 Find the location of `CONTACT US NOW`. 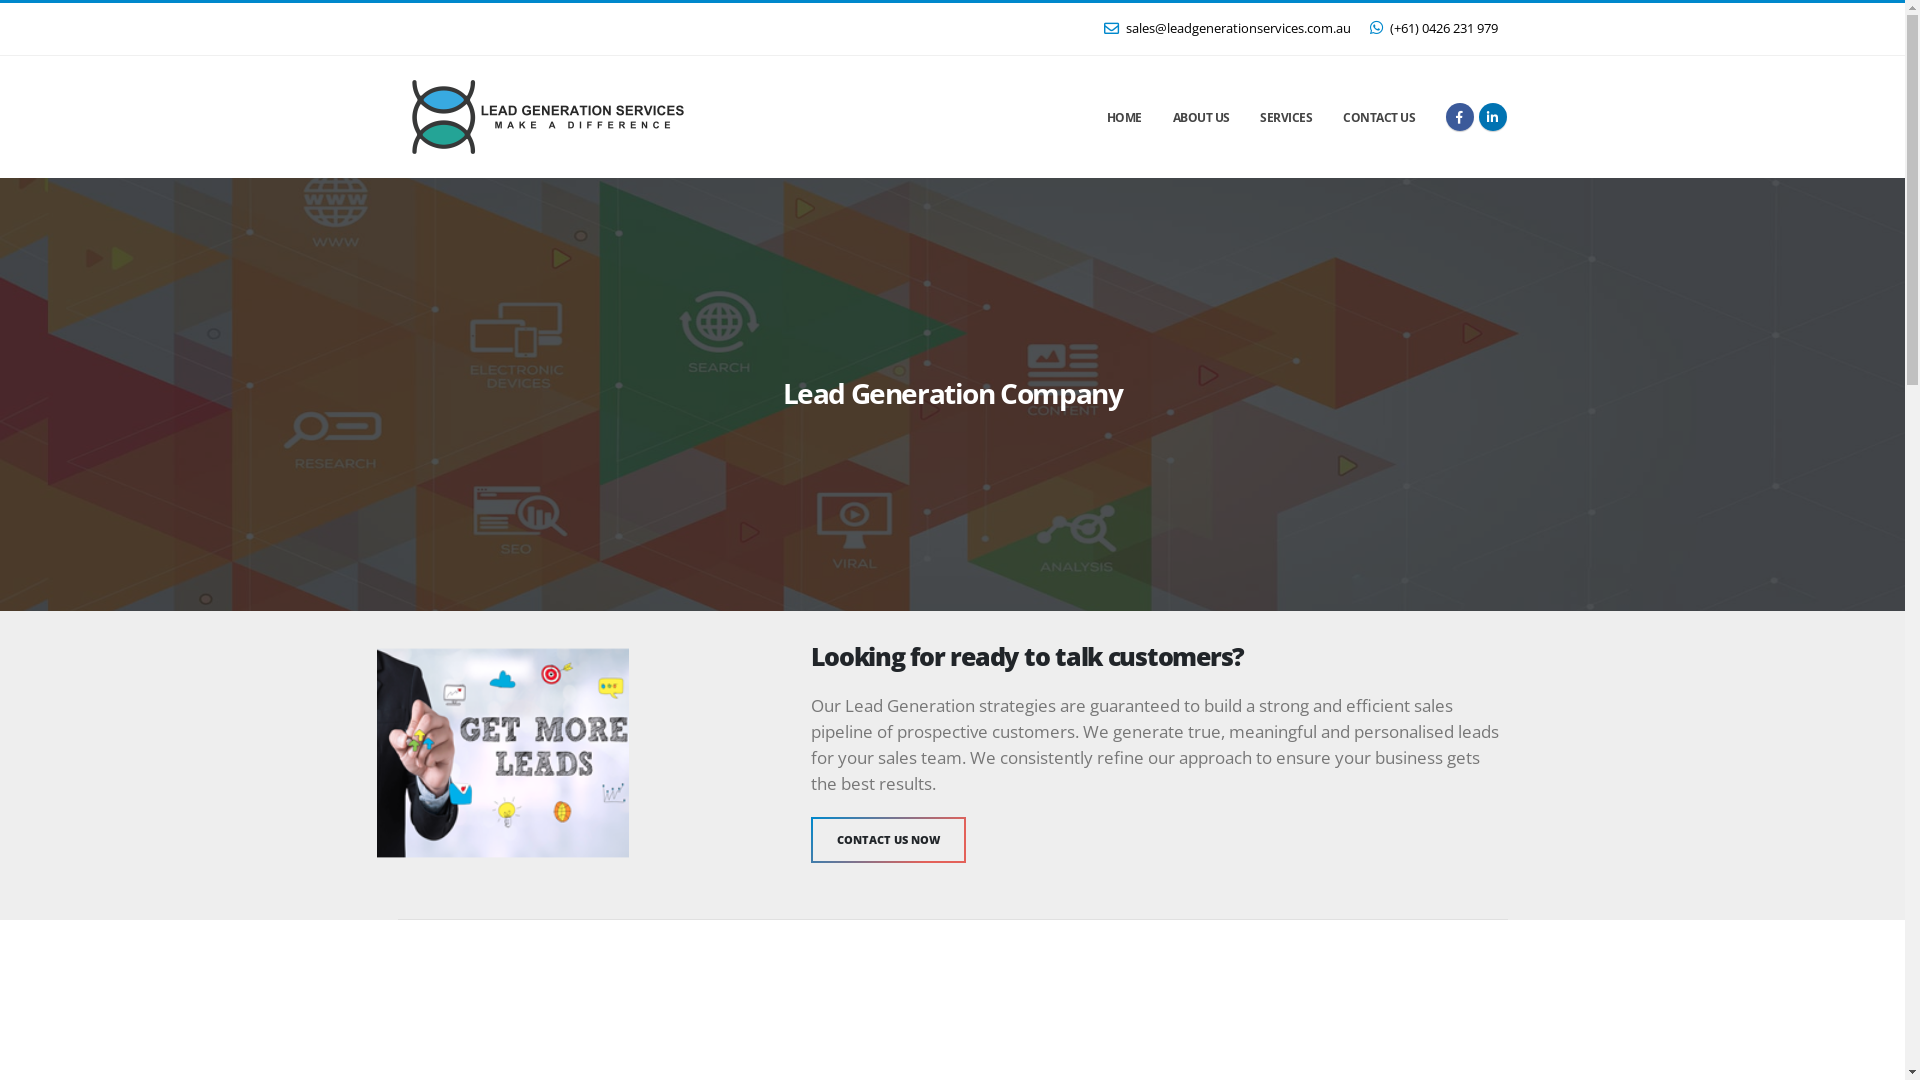

CONTACT US NOW is located at coordinates (887, 840).